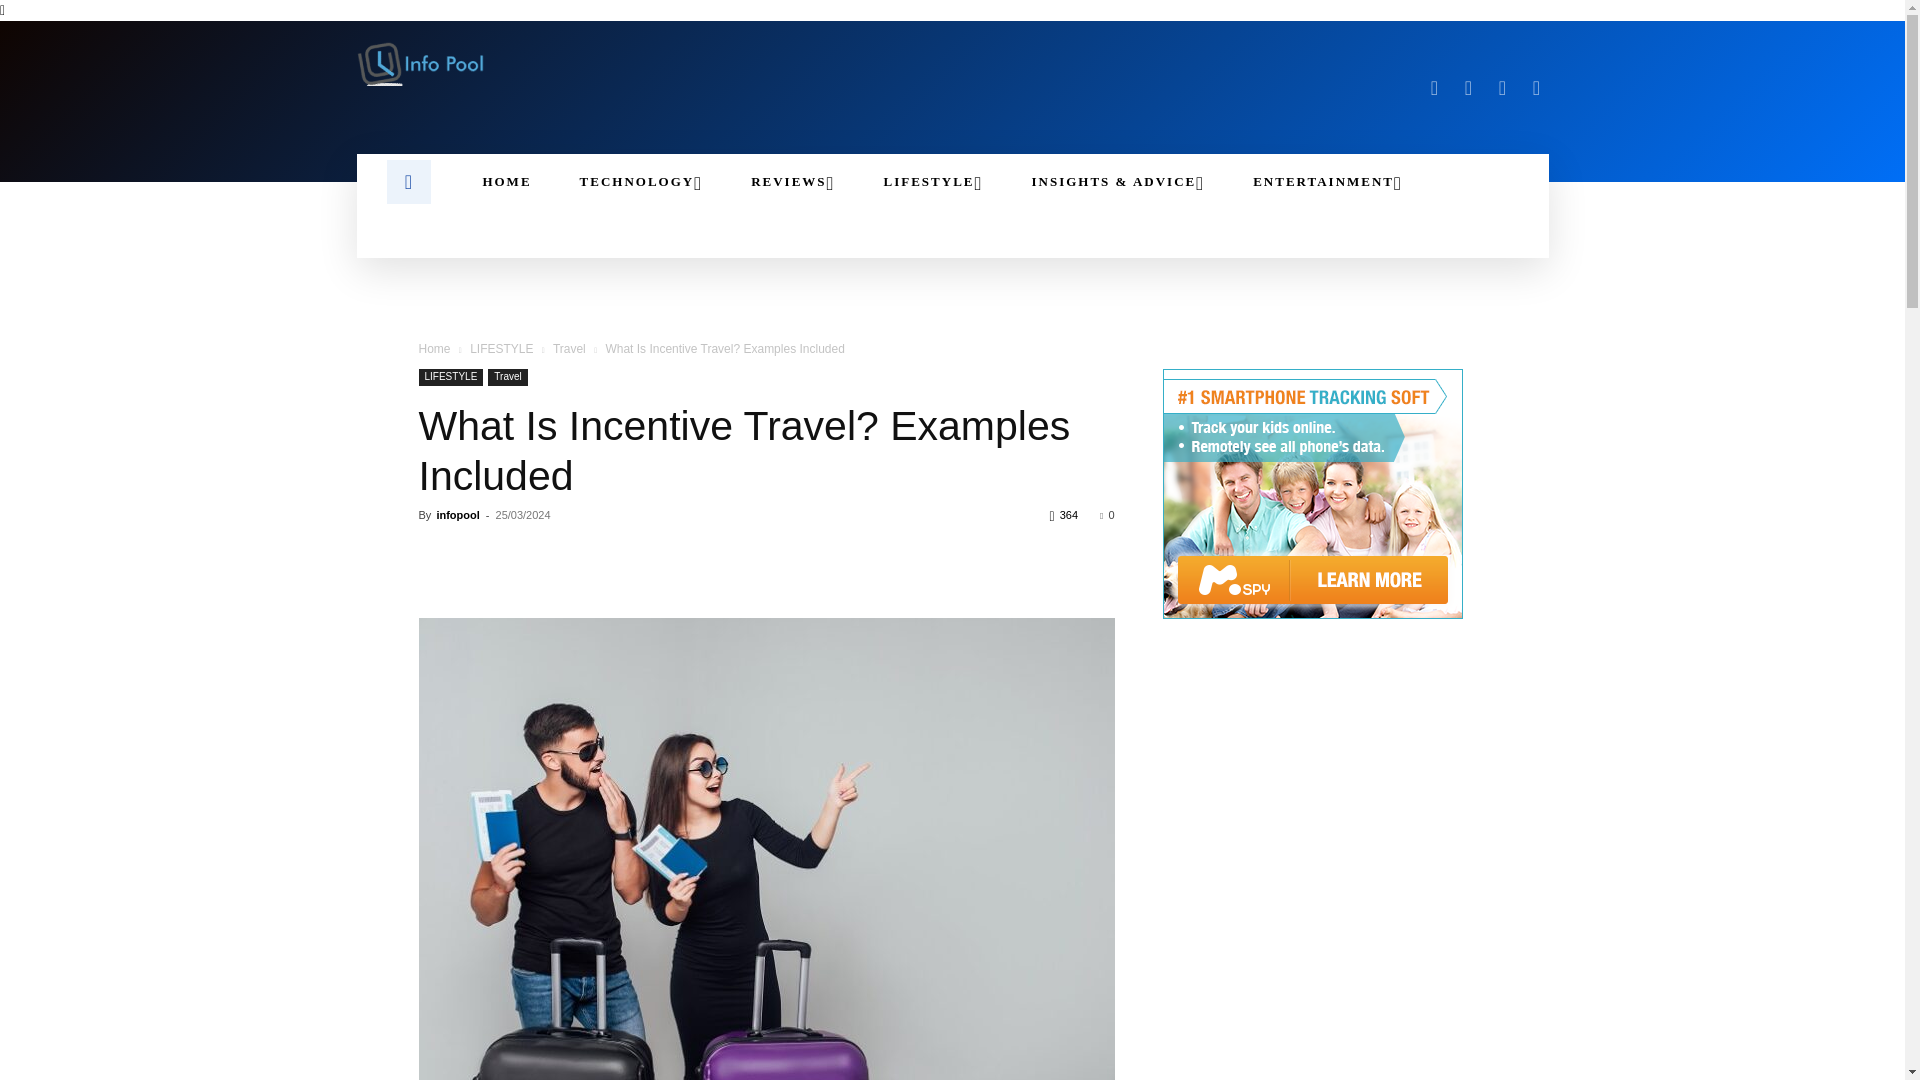  I want to click on Mail, so click(1468, 88).